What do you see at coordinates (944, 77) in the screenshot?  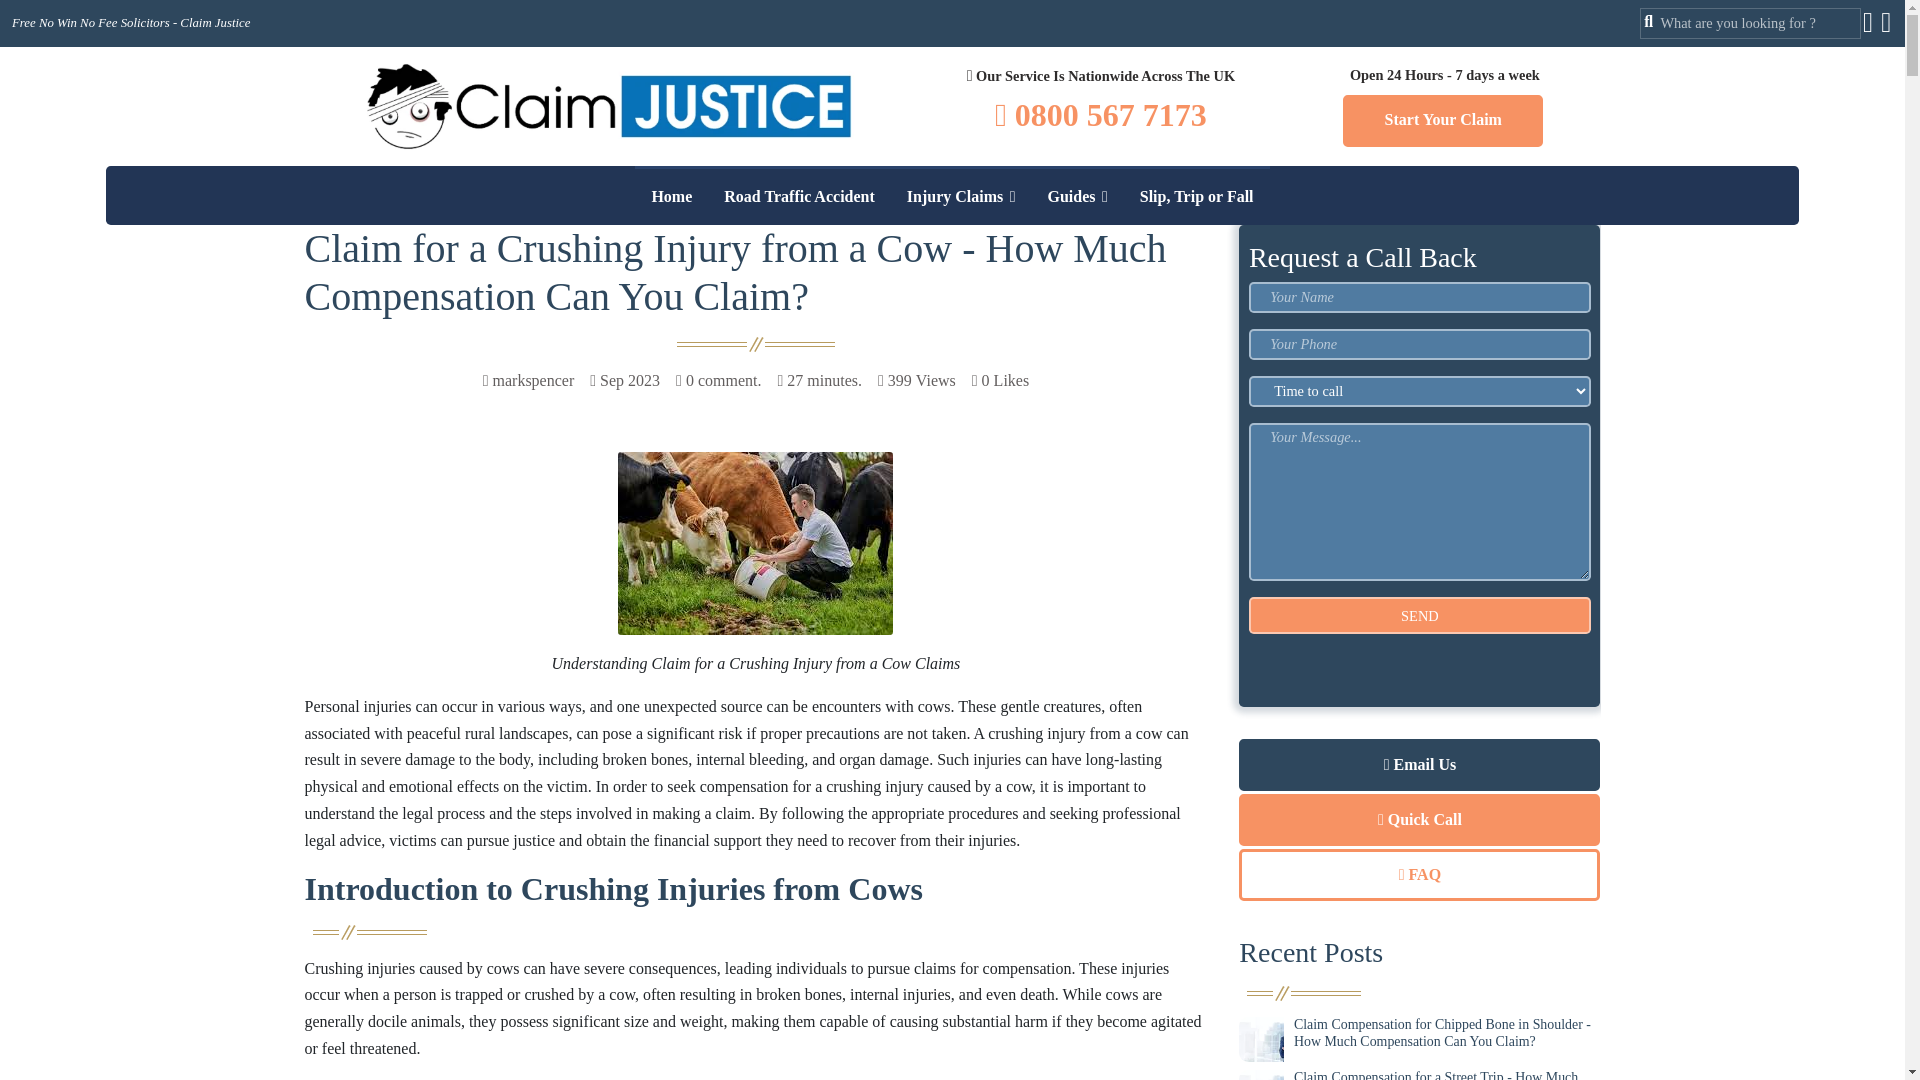 I see `Car Accident Claims Solicitors` at bounding box center [944, 77].